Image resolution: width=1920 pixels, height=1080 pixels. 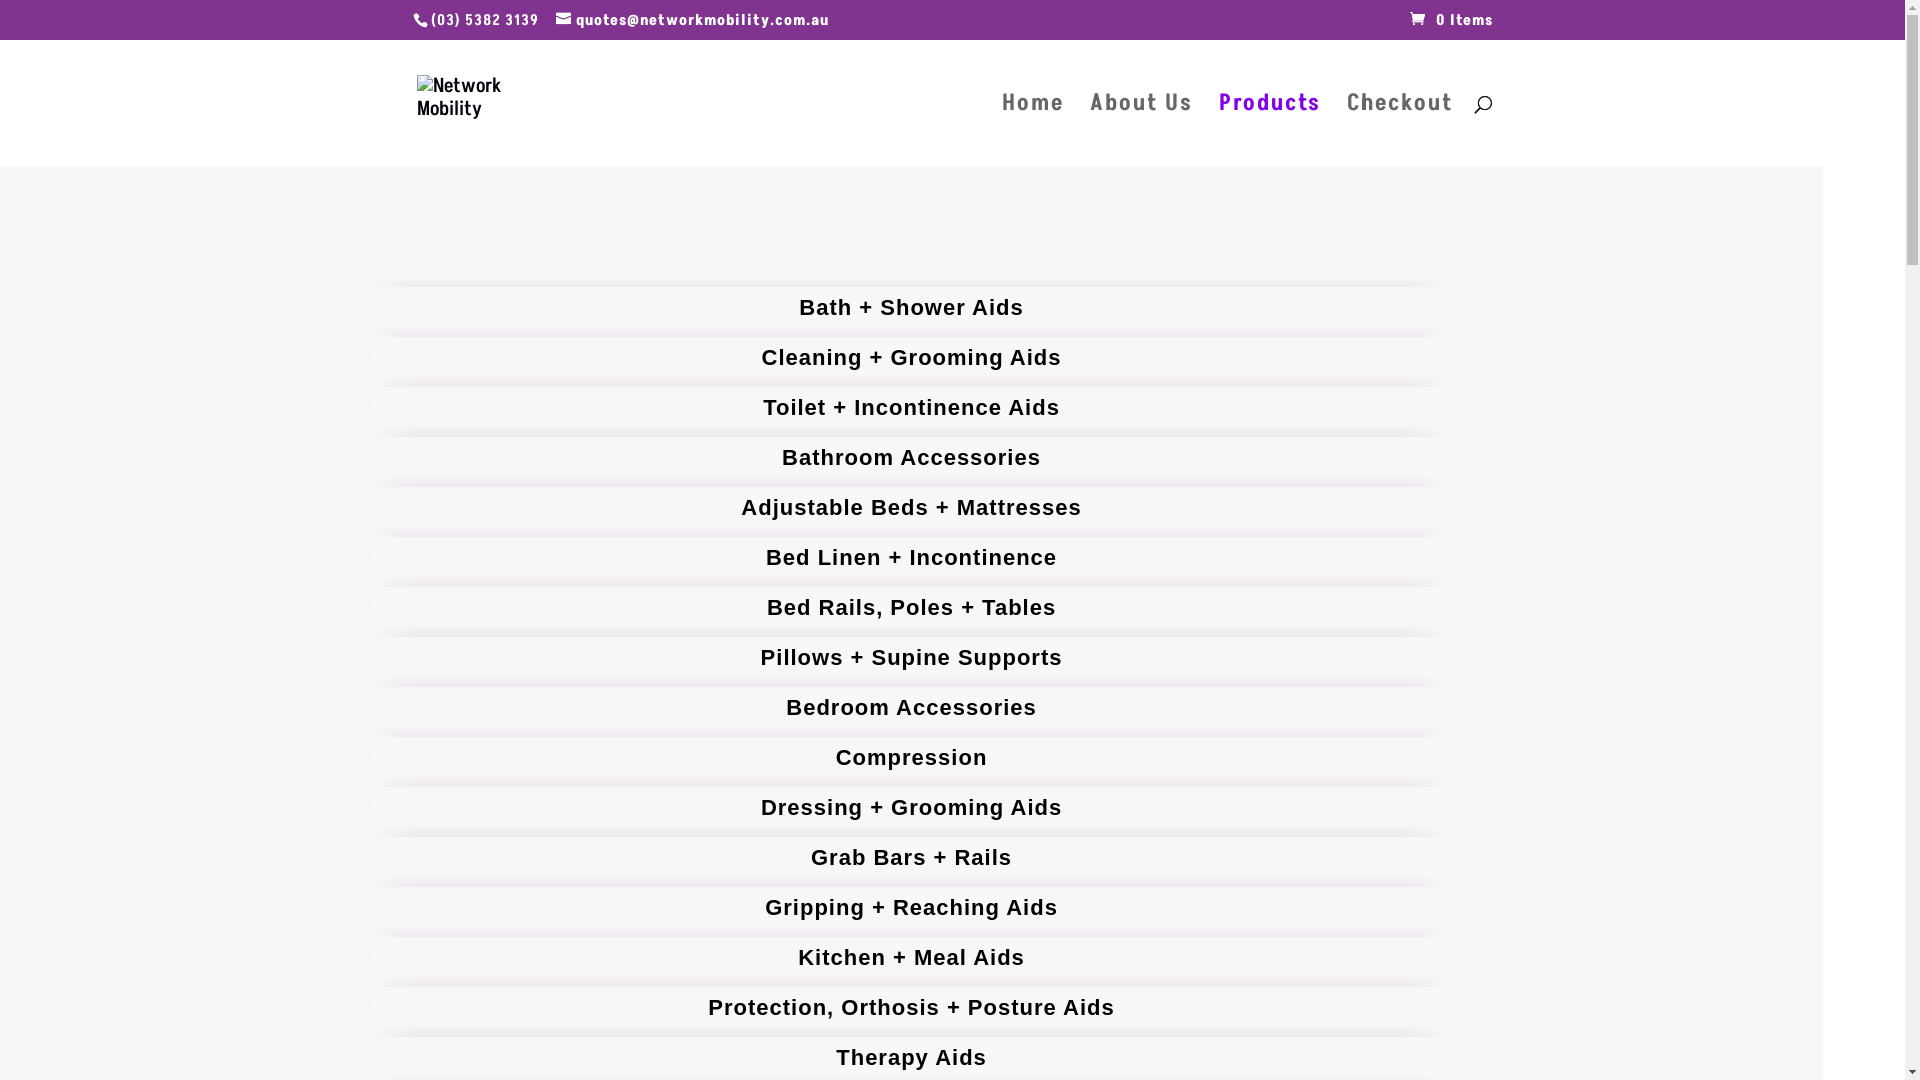 What do you see at coordinates (912, 608) in the screenshot?
I see `Bed Rails, Poles + Tables` at bounding box center [912, 608].